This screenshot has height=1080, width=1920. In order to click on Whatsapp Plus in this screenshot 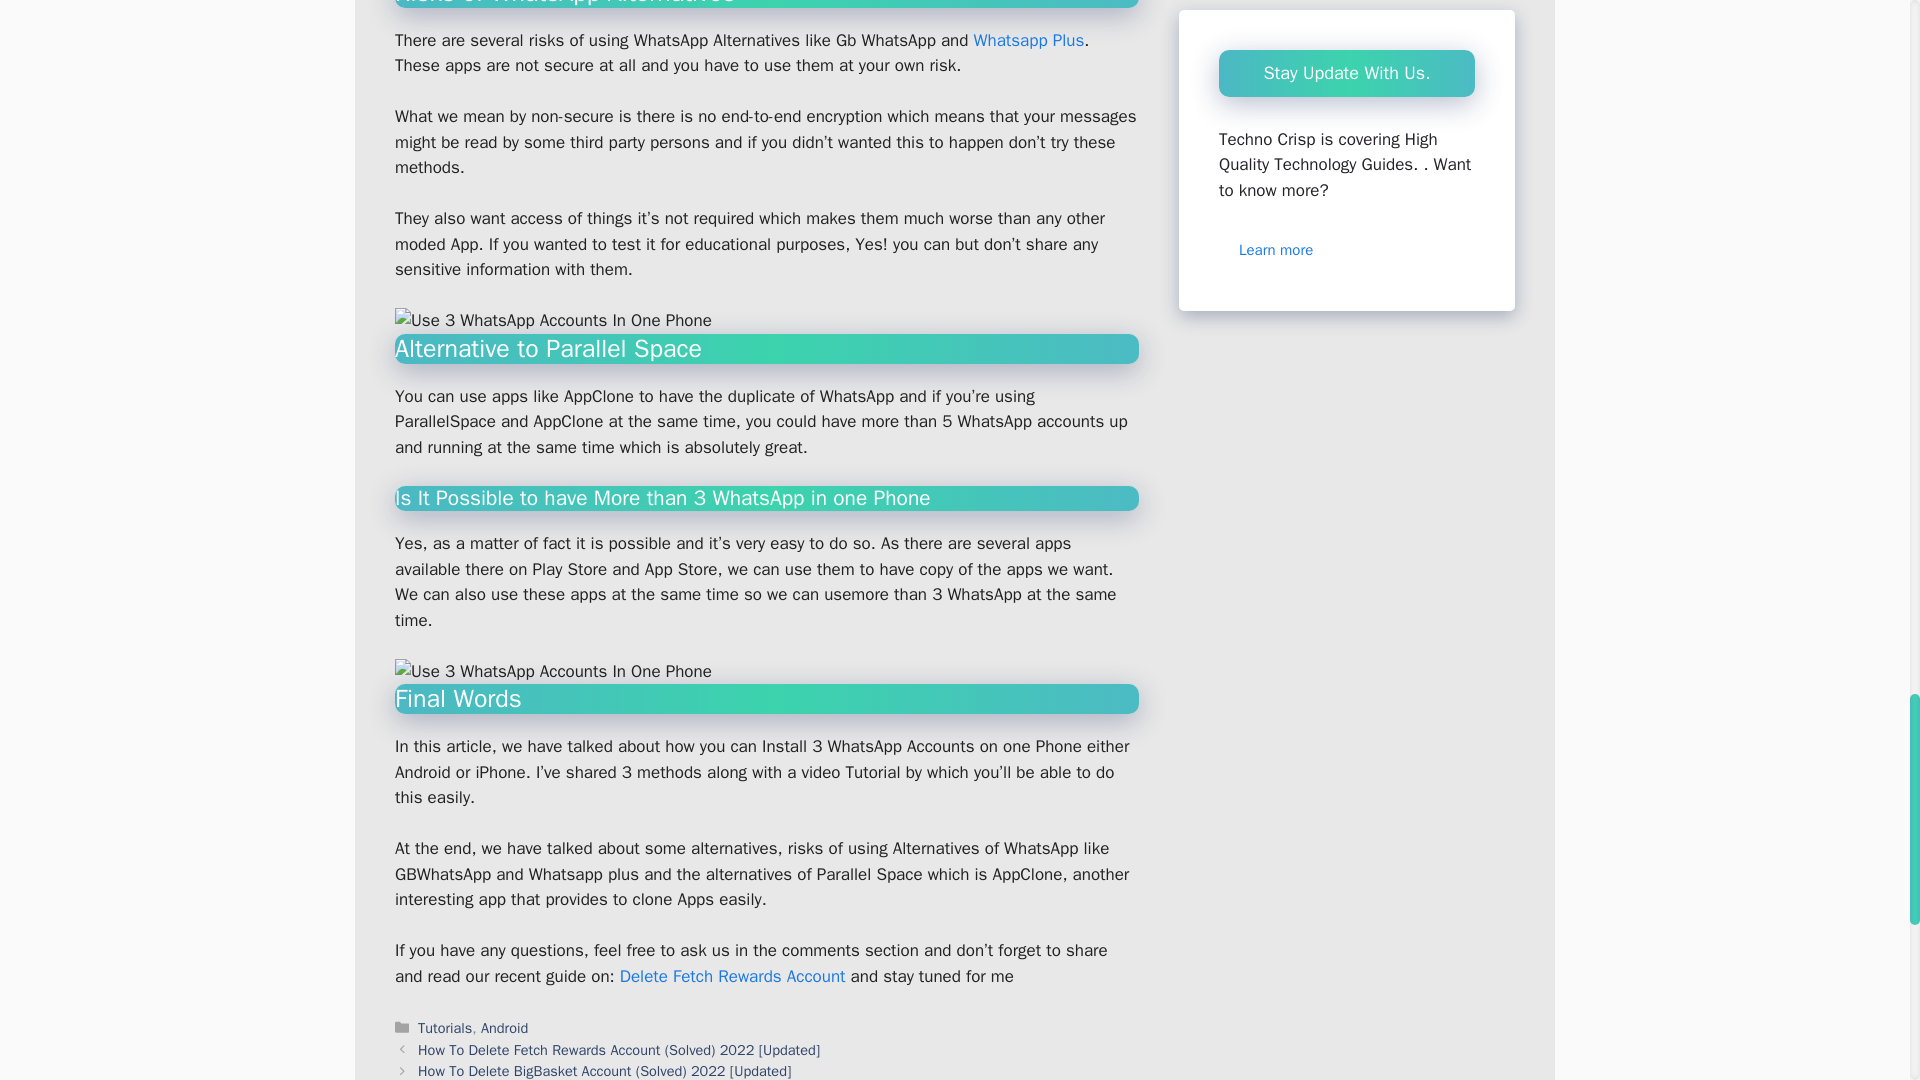, I will do `click(1028, 40)`.